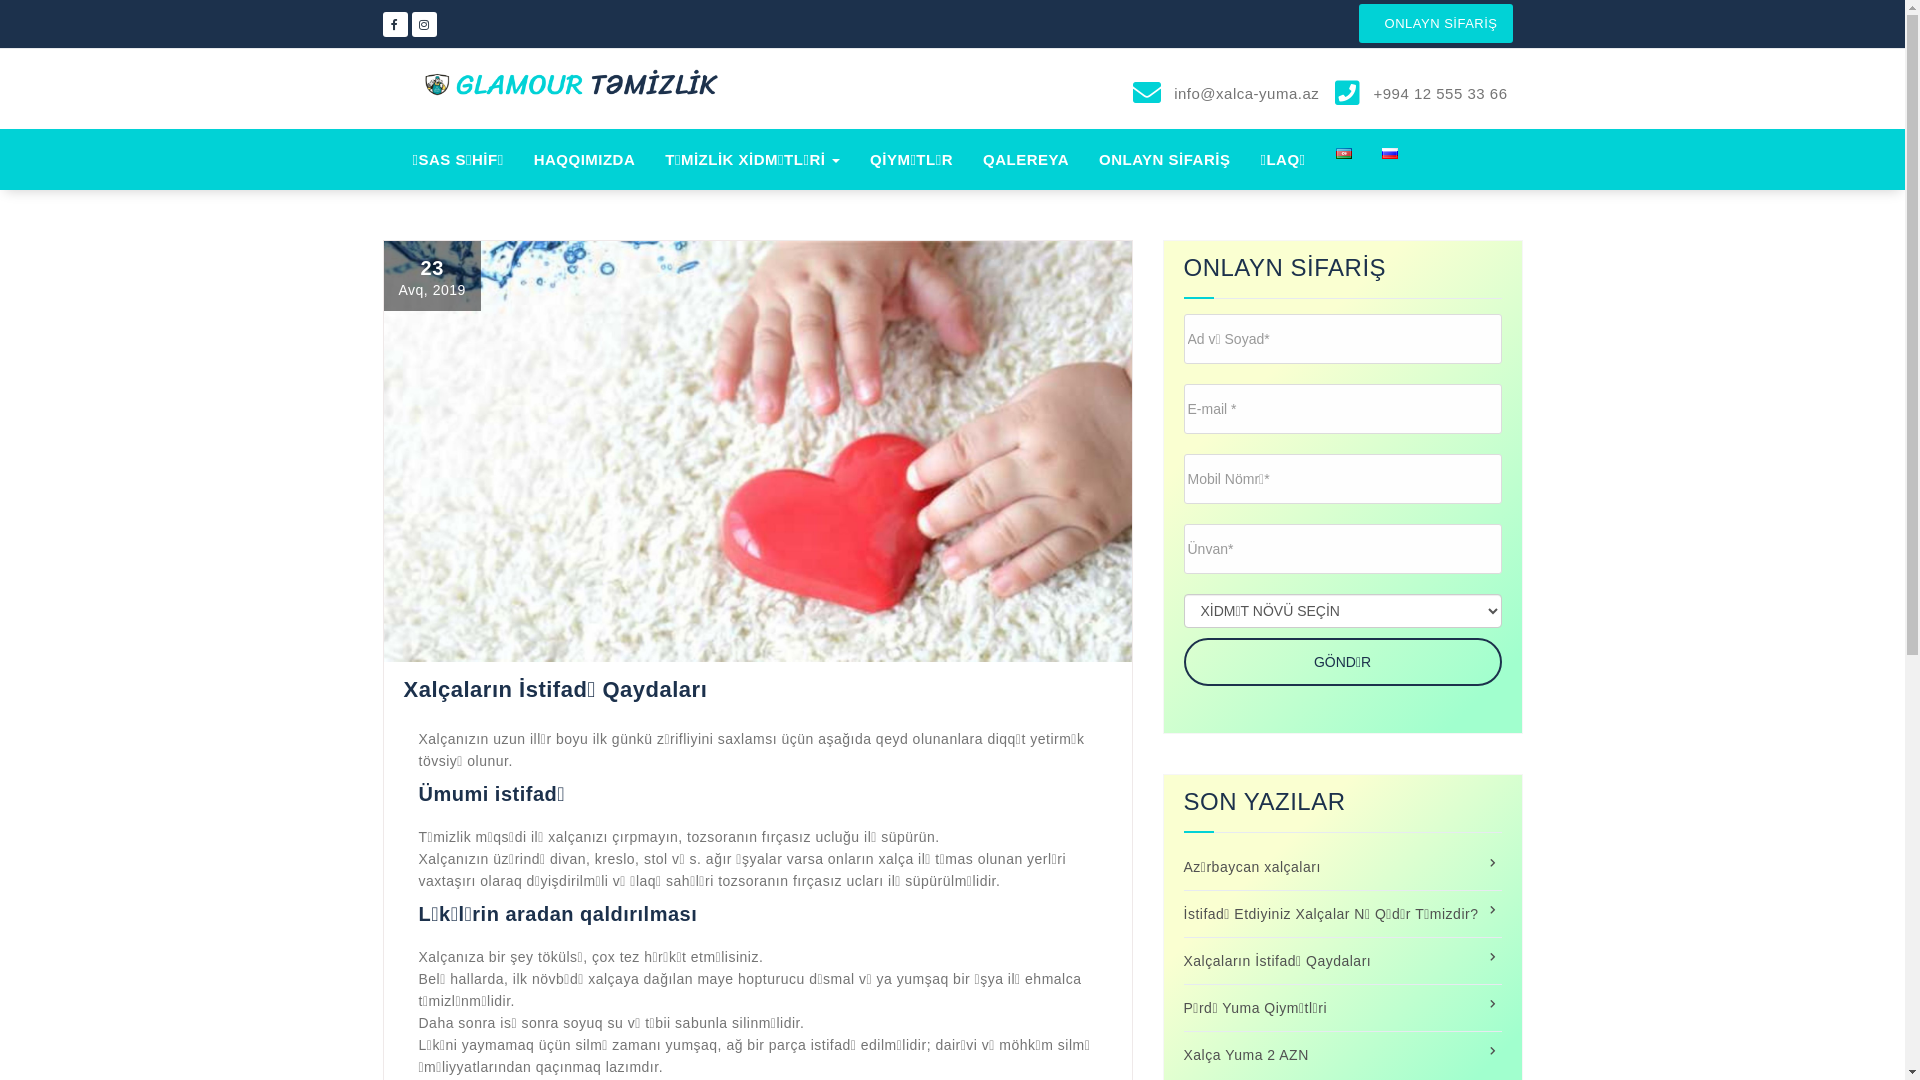  Describe the element at coordinates (585, 160) in the screenshot. I see `HAQQIMIZDA` at that location.